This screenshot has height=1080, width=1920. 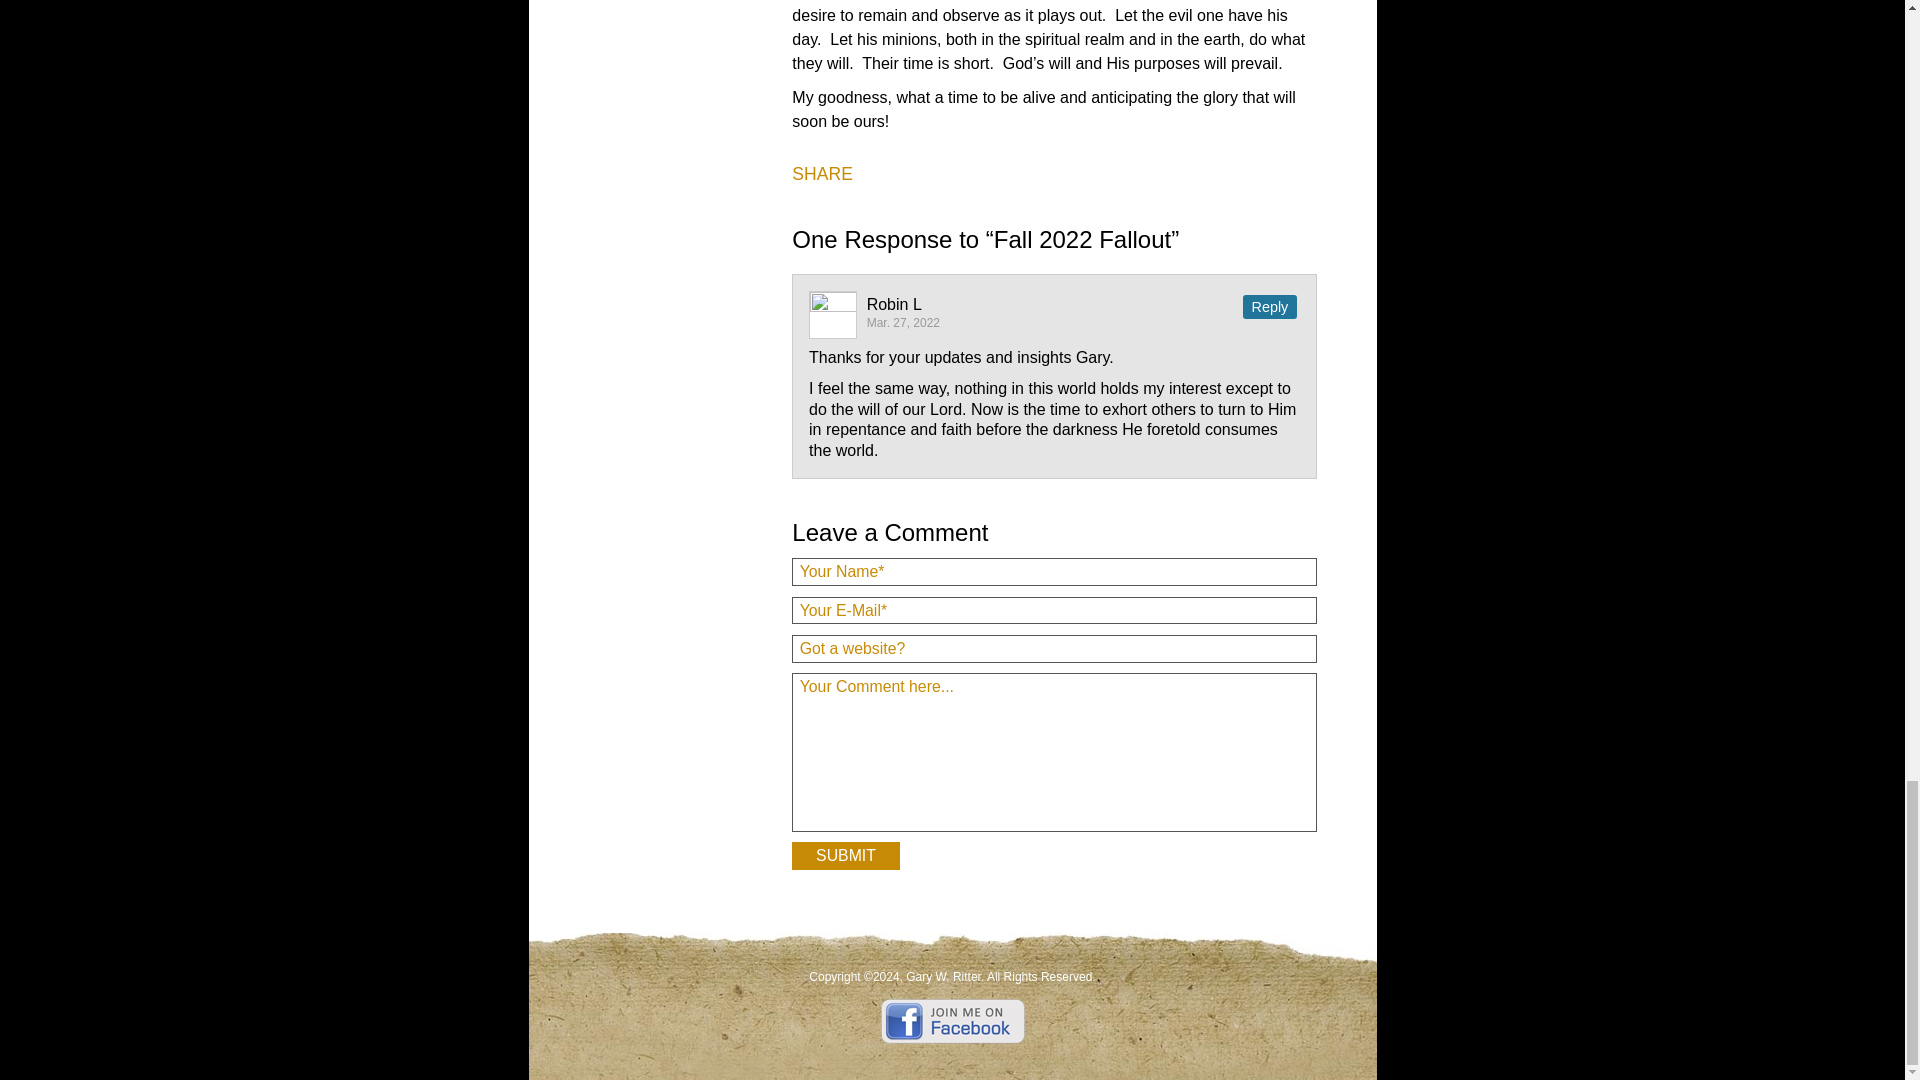 What do you see at coordinates (844, 856) in the screenshot?
I see `Submit` at bounding box center [844, 856].